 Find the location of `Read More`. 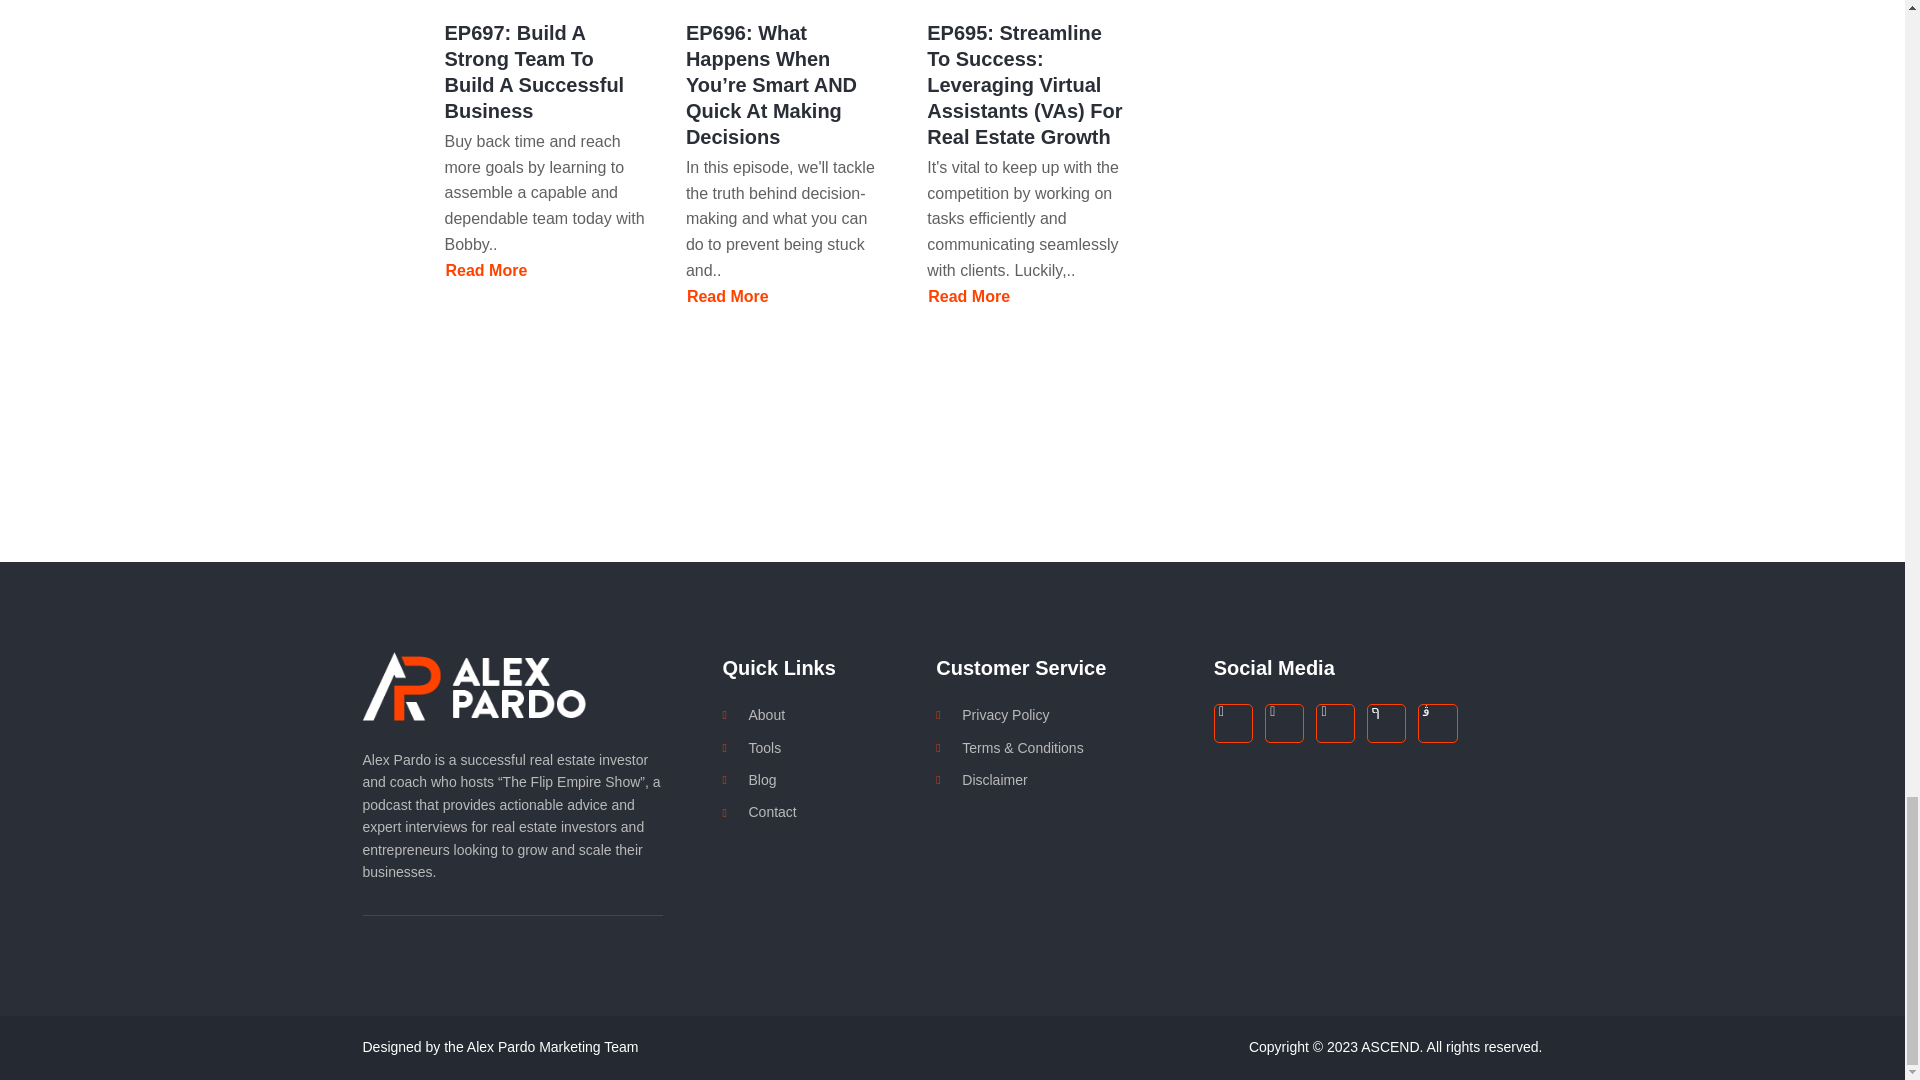

Read More is located at coordinates (727, 296).